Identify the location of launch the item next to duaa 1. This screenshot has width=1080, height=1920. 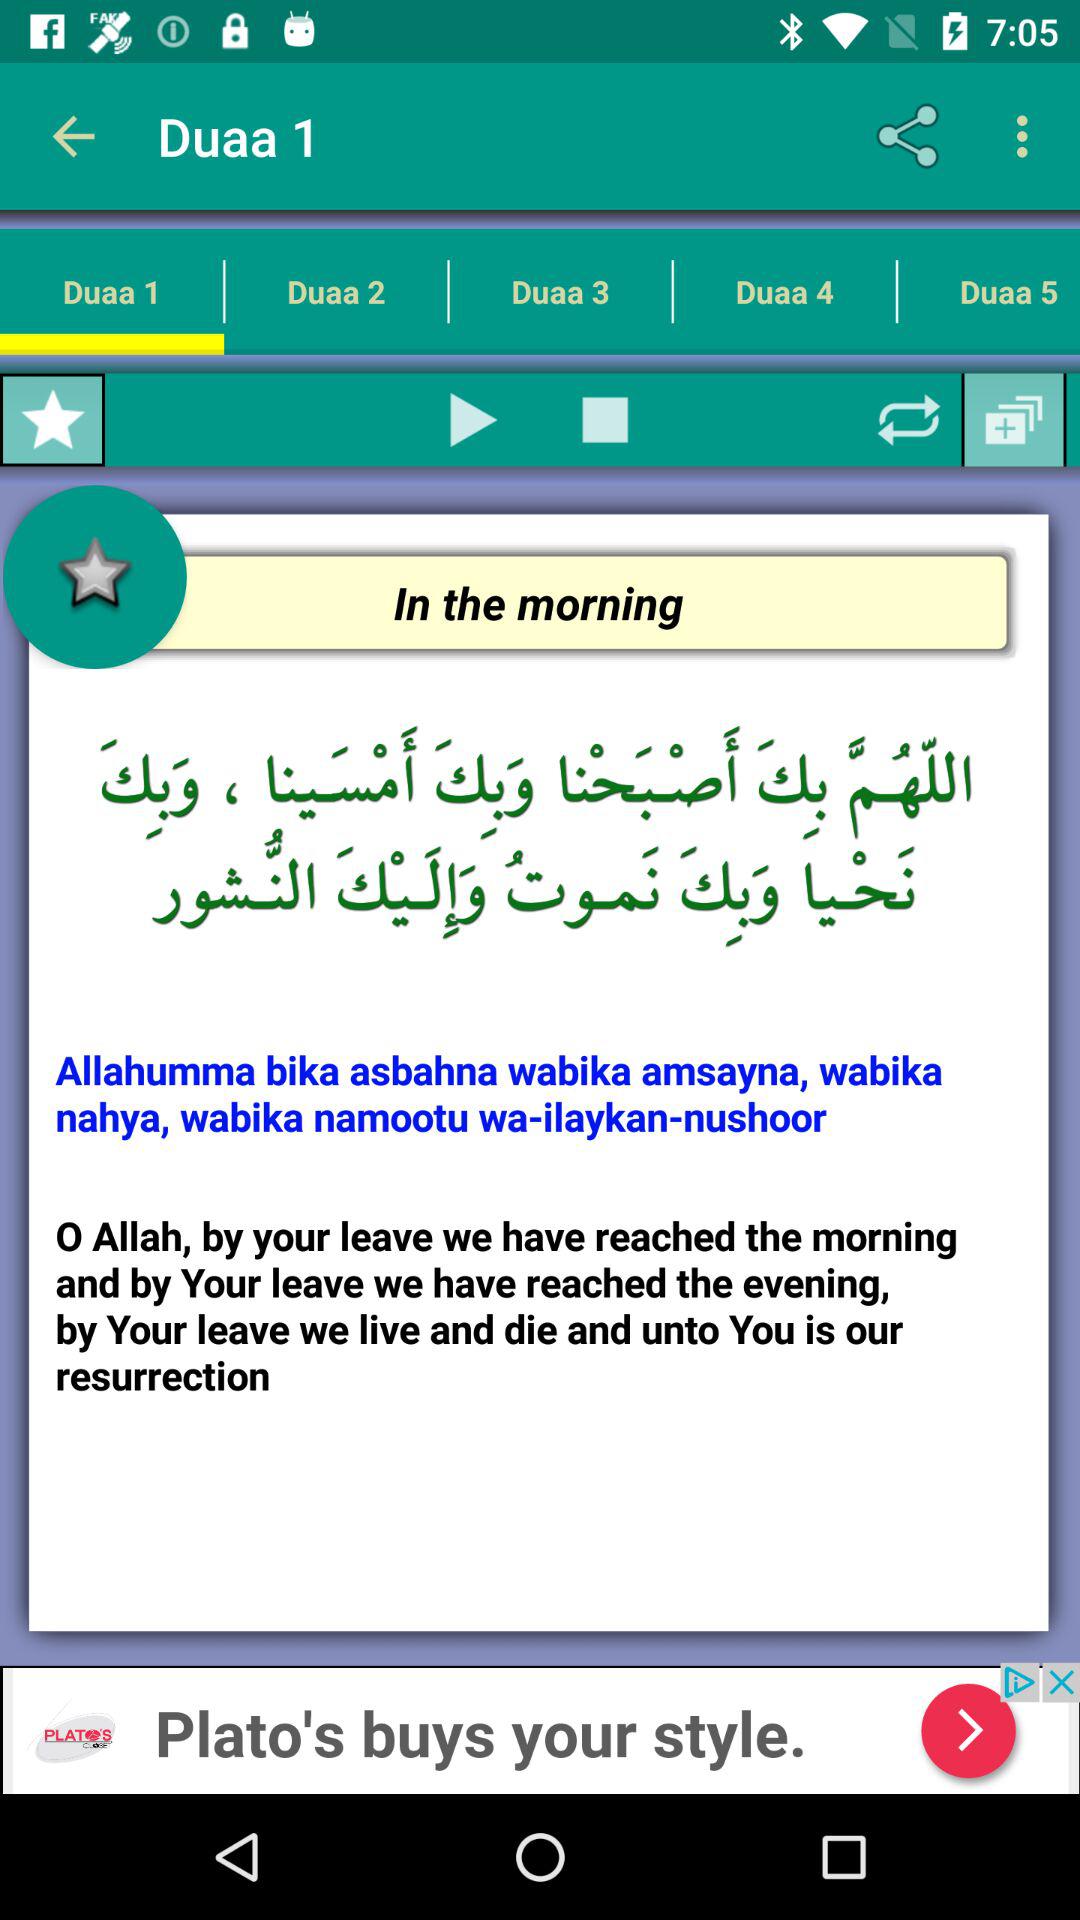
(474, 420).